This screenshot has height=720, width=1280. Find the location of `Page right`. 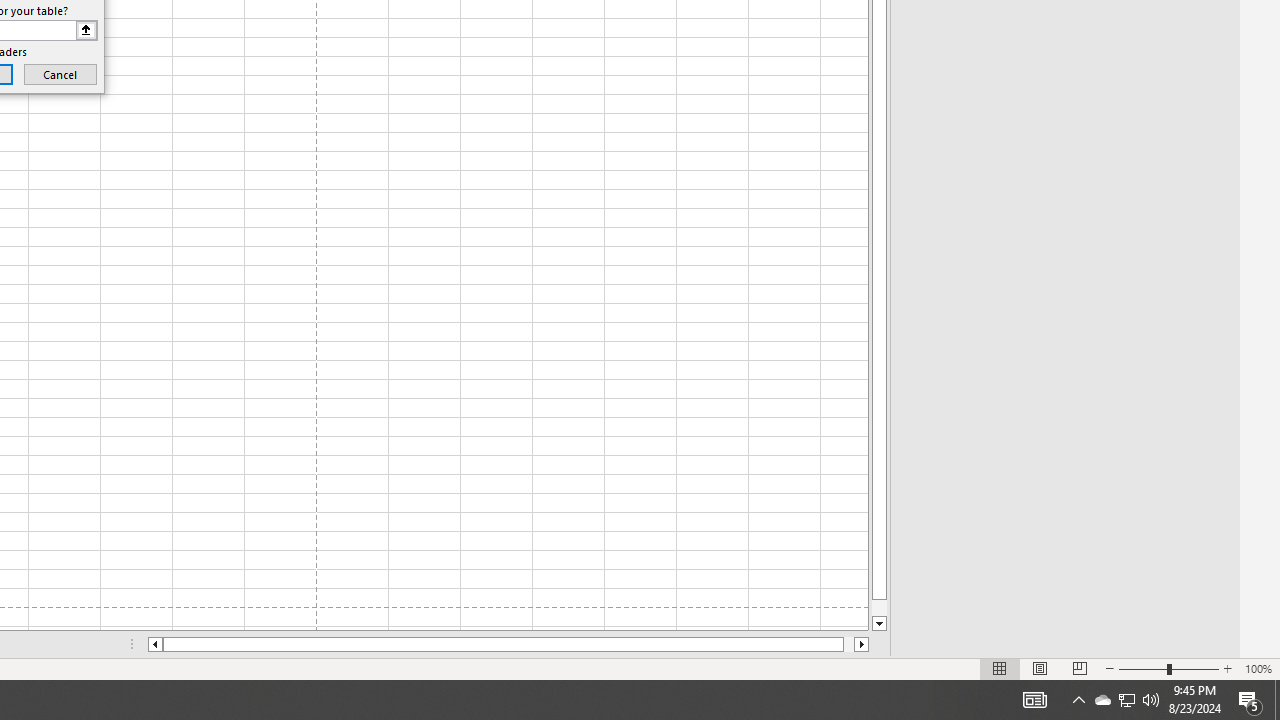

Page right is located at coordinates (848, 644).